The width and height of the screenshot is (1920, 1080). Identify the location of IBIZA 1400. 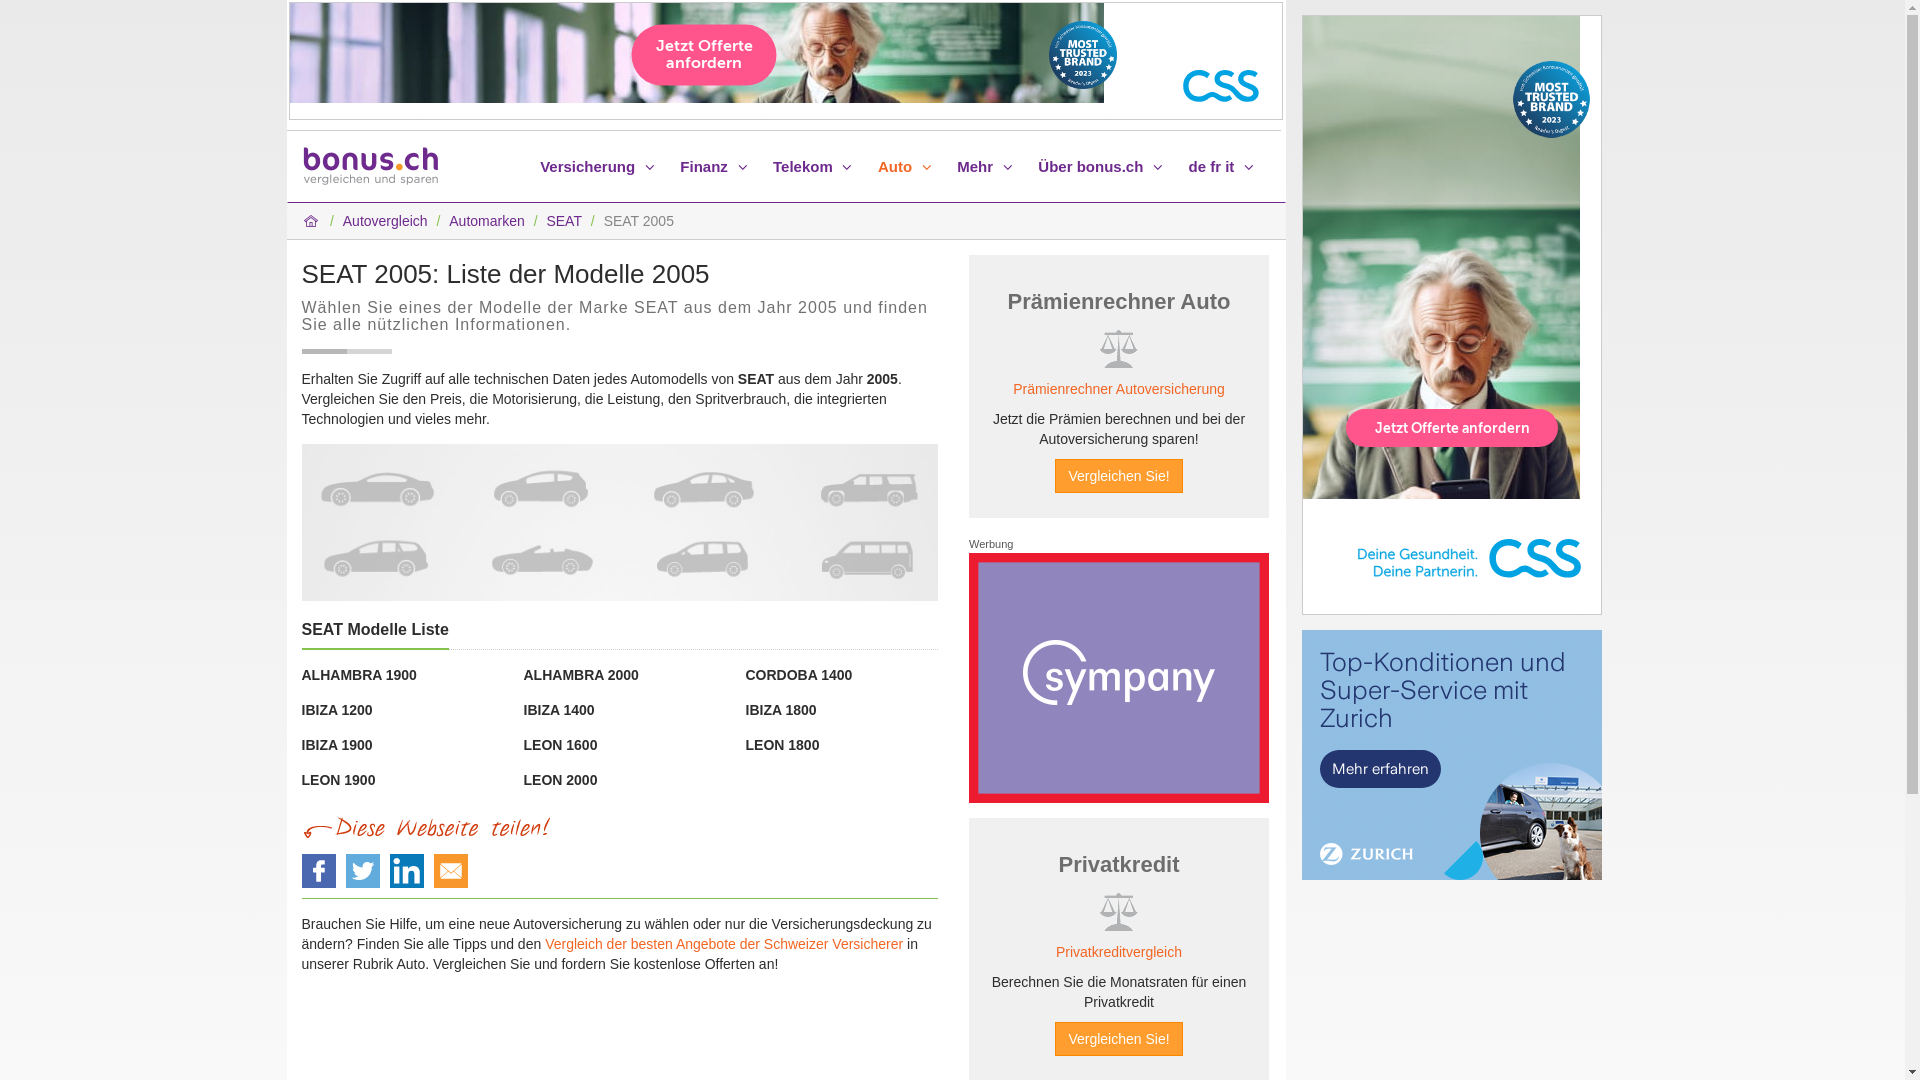
(560, 710).